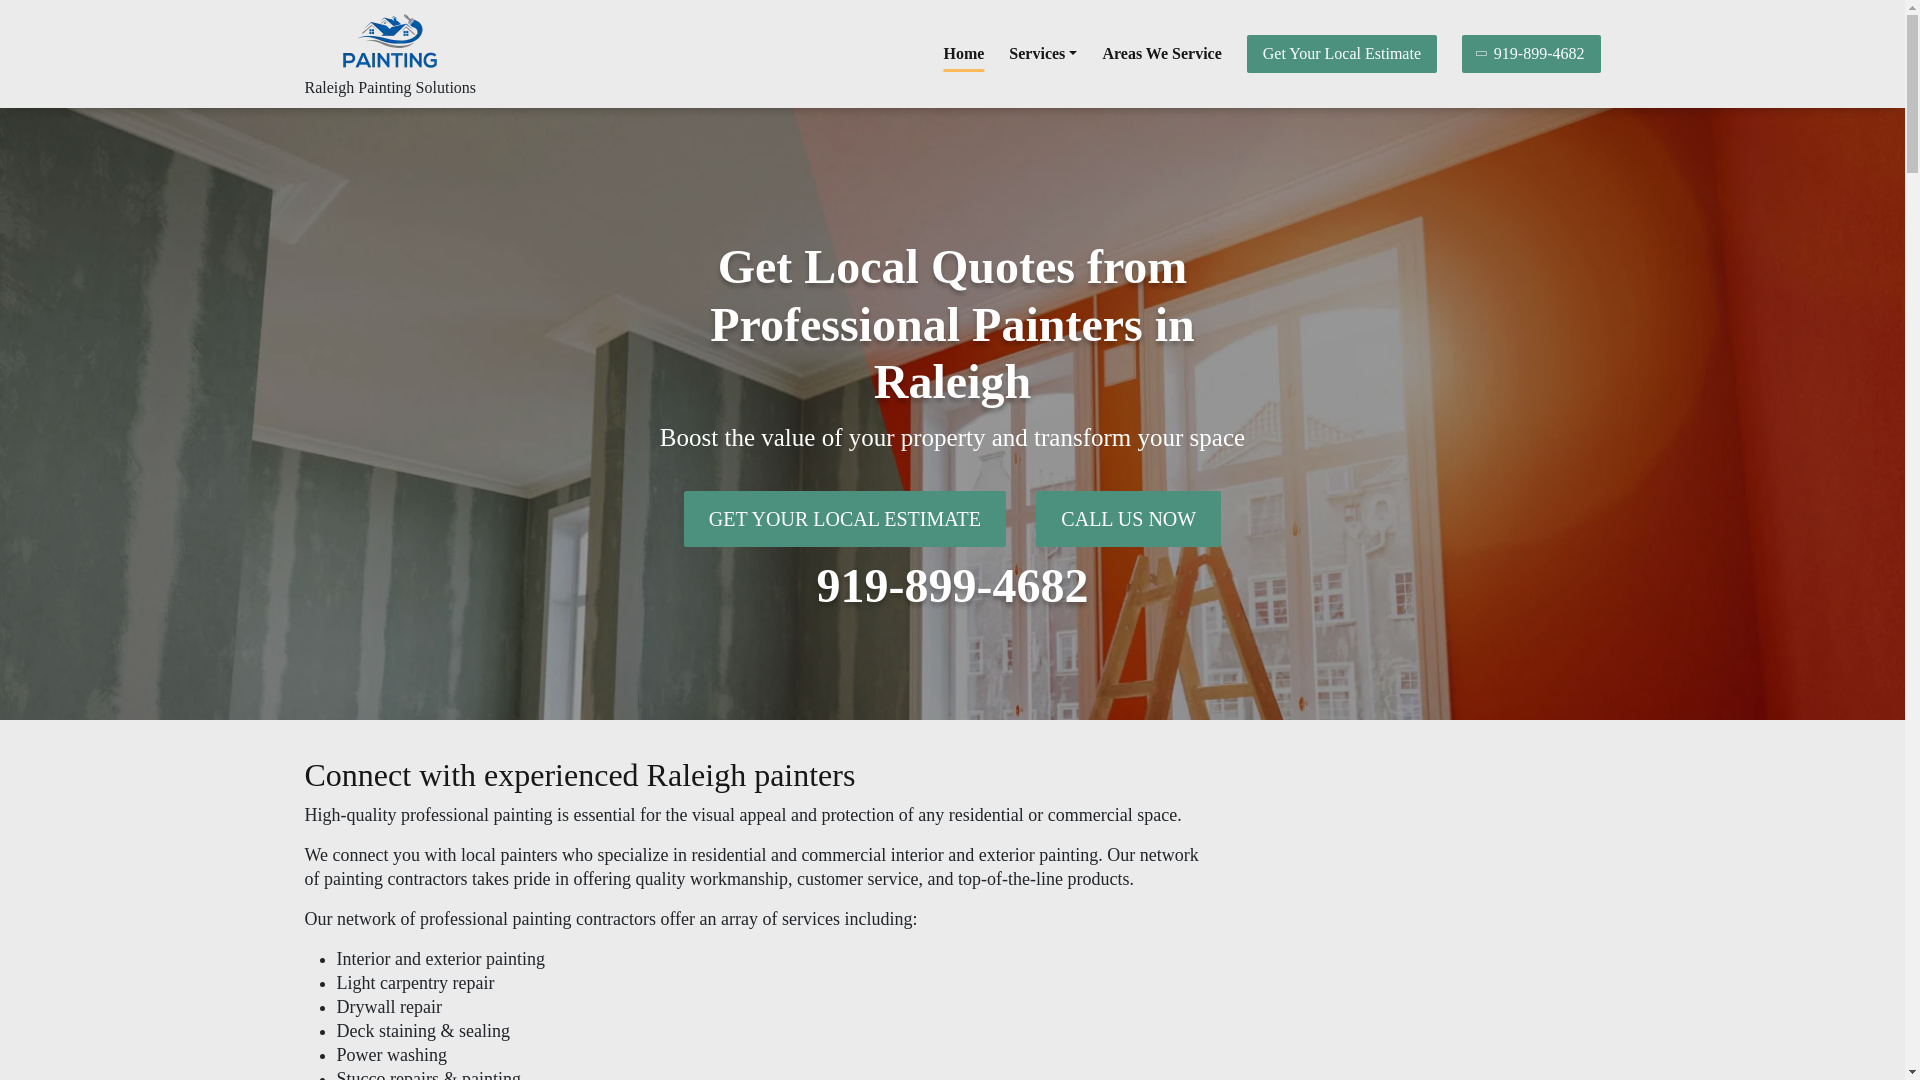 Image resolution: width=1920 pixels, height=1080 pixels. Describe the element at coordinates (952, 586) in the screenshot. I see `919-899-4682` at that location.